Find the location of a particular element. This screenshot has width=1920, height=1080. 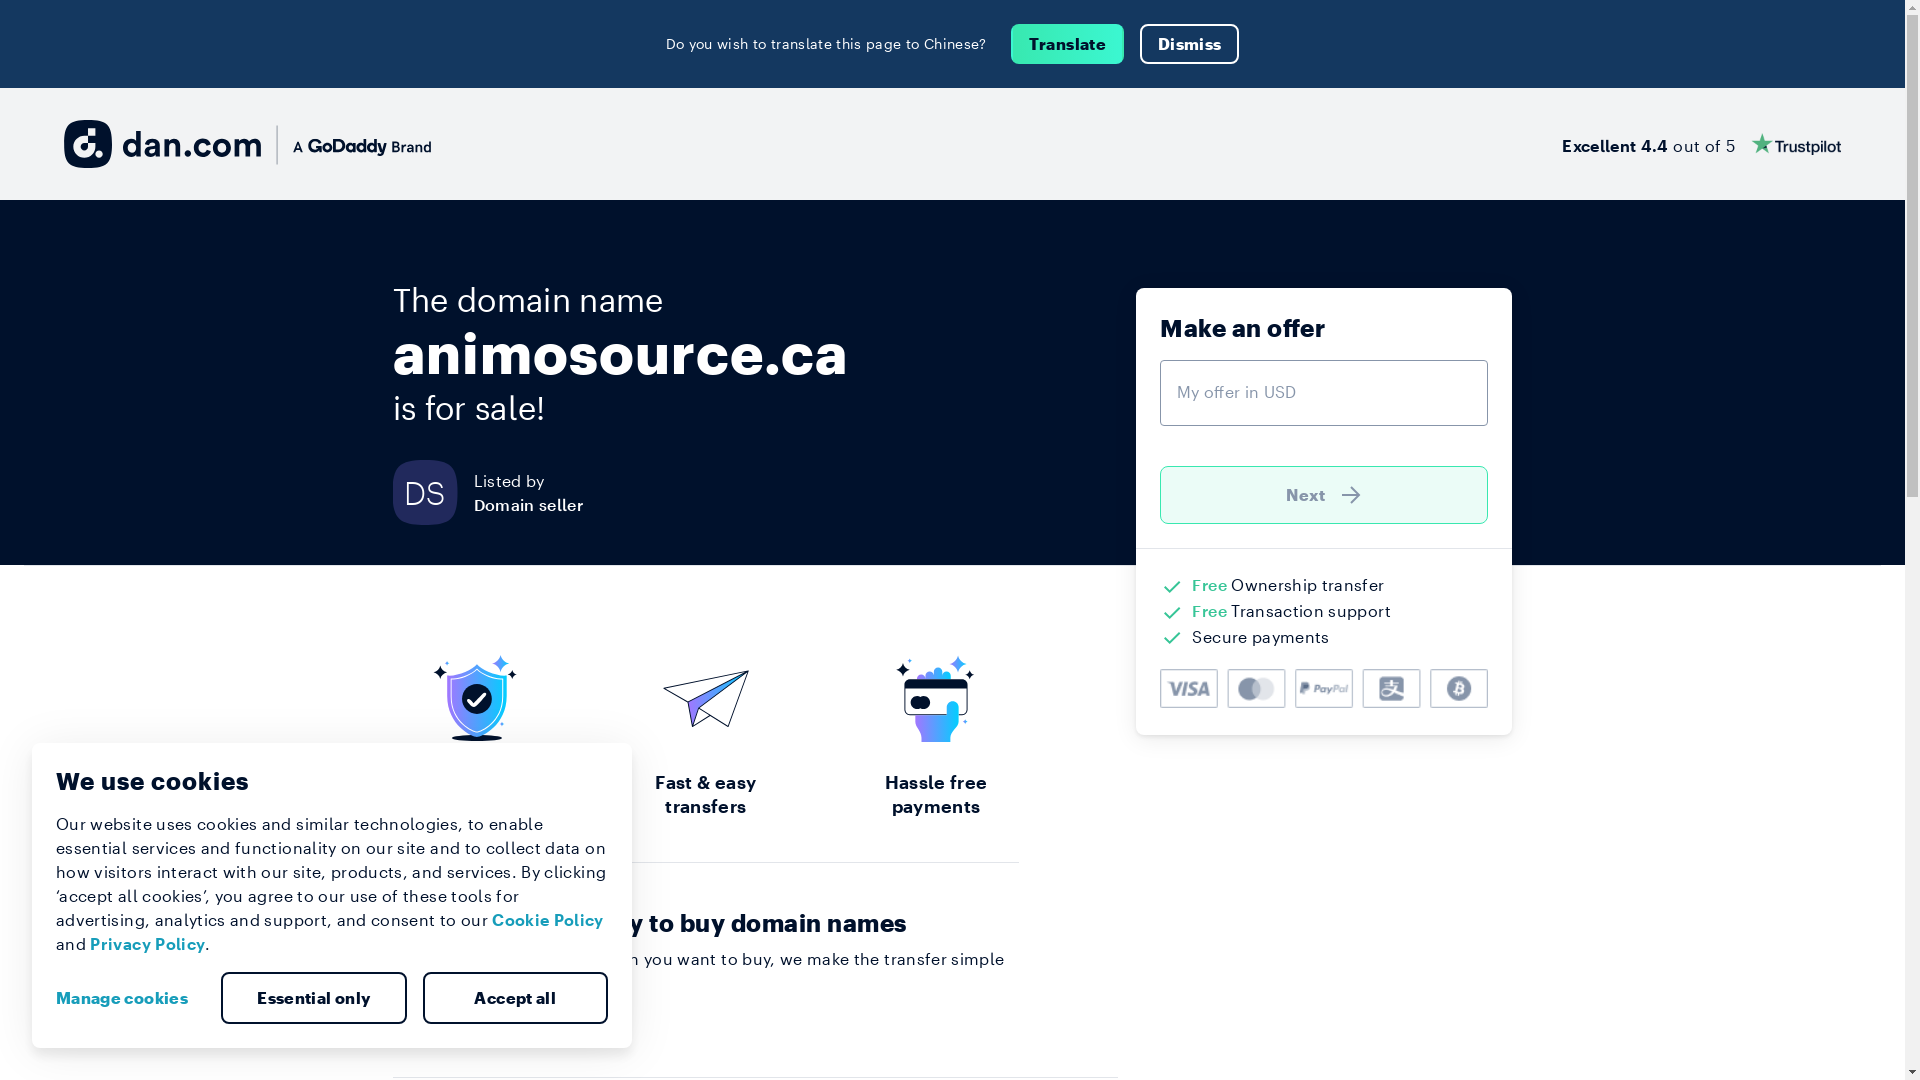

Dismiss is located at coordinates (1190, 44).